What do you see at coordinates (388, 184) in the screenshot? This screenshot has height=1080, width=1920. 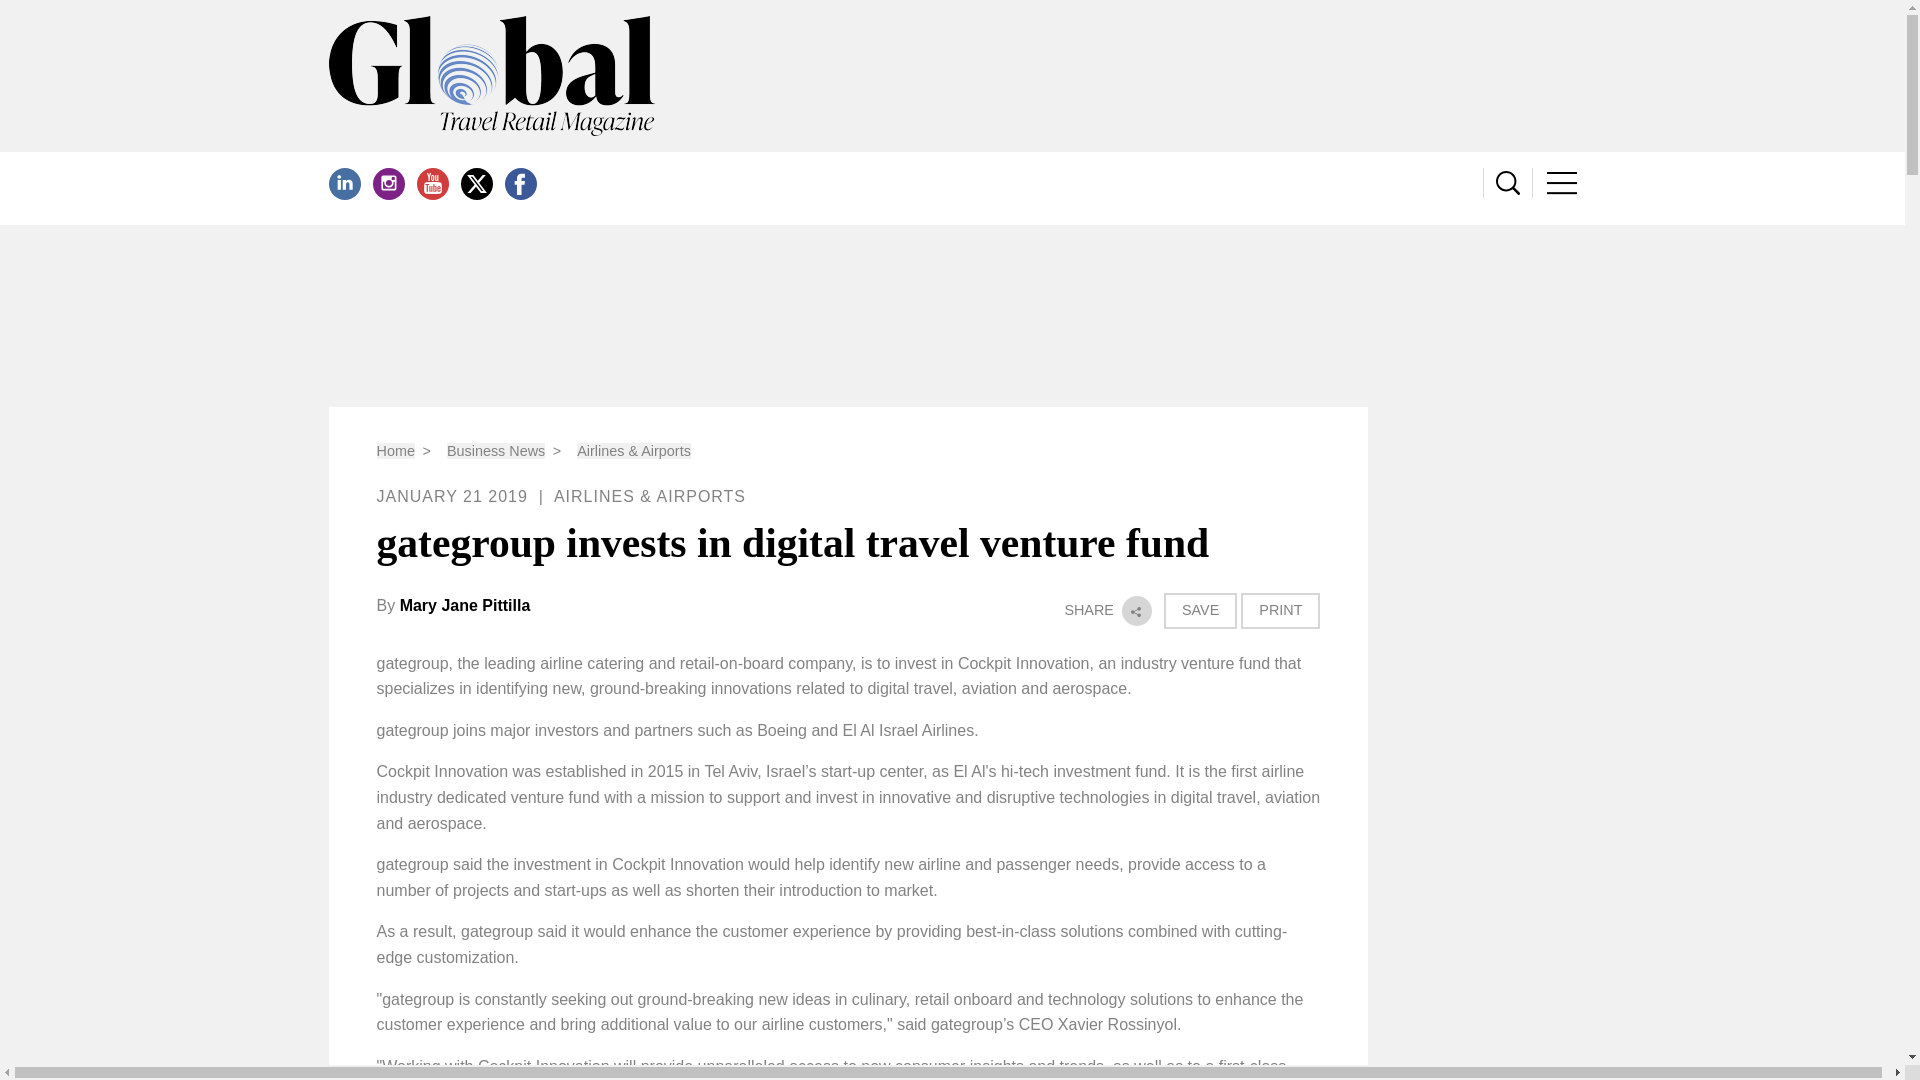 I see `instagram` at bounding box center [388, 184].